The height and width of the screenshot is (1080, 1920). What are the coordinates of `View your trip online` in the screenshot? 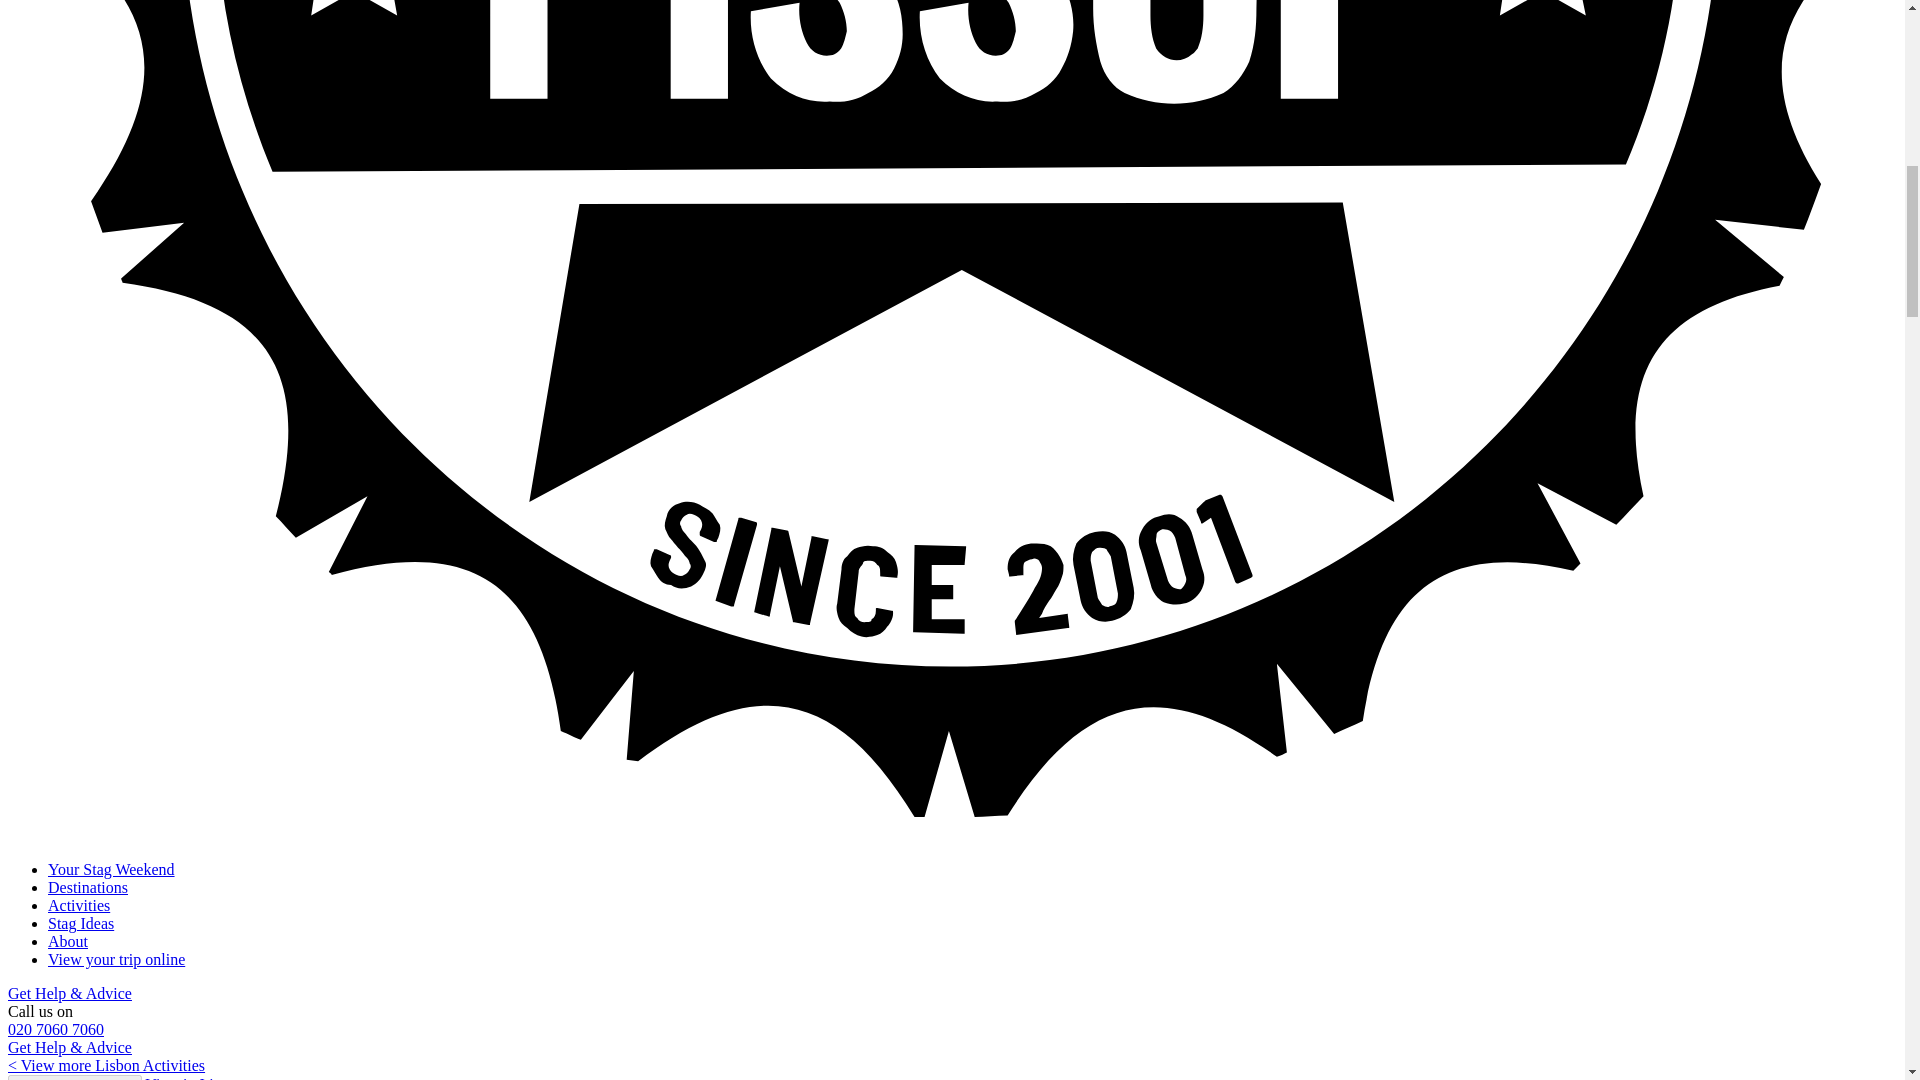 It's located at (116, 959).